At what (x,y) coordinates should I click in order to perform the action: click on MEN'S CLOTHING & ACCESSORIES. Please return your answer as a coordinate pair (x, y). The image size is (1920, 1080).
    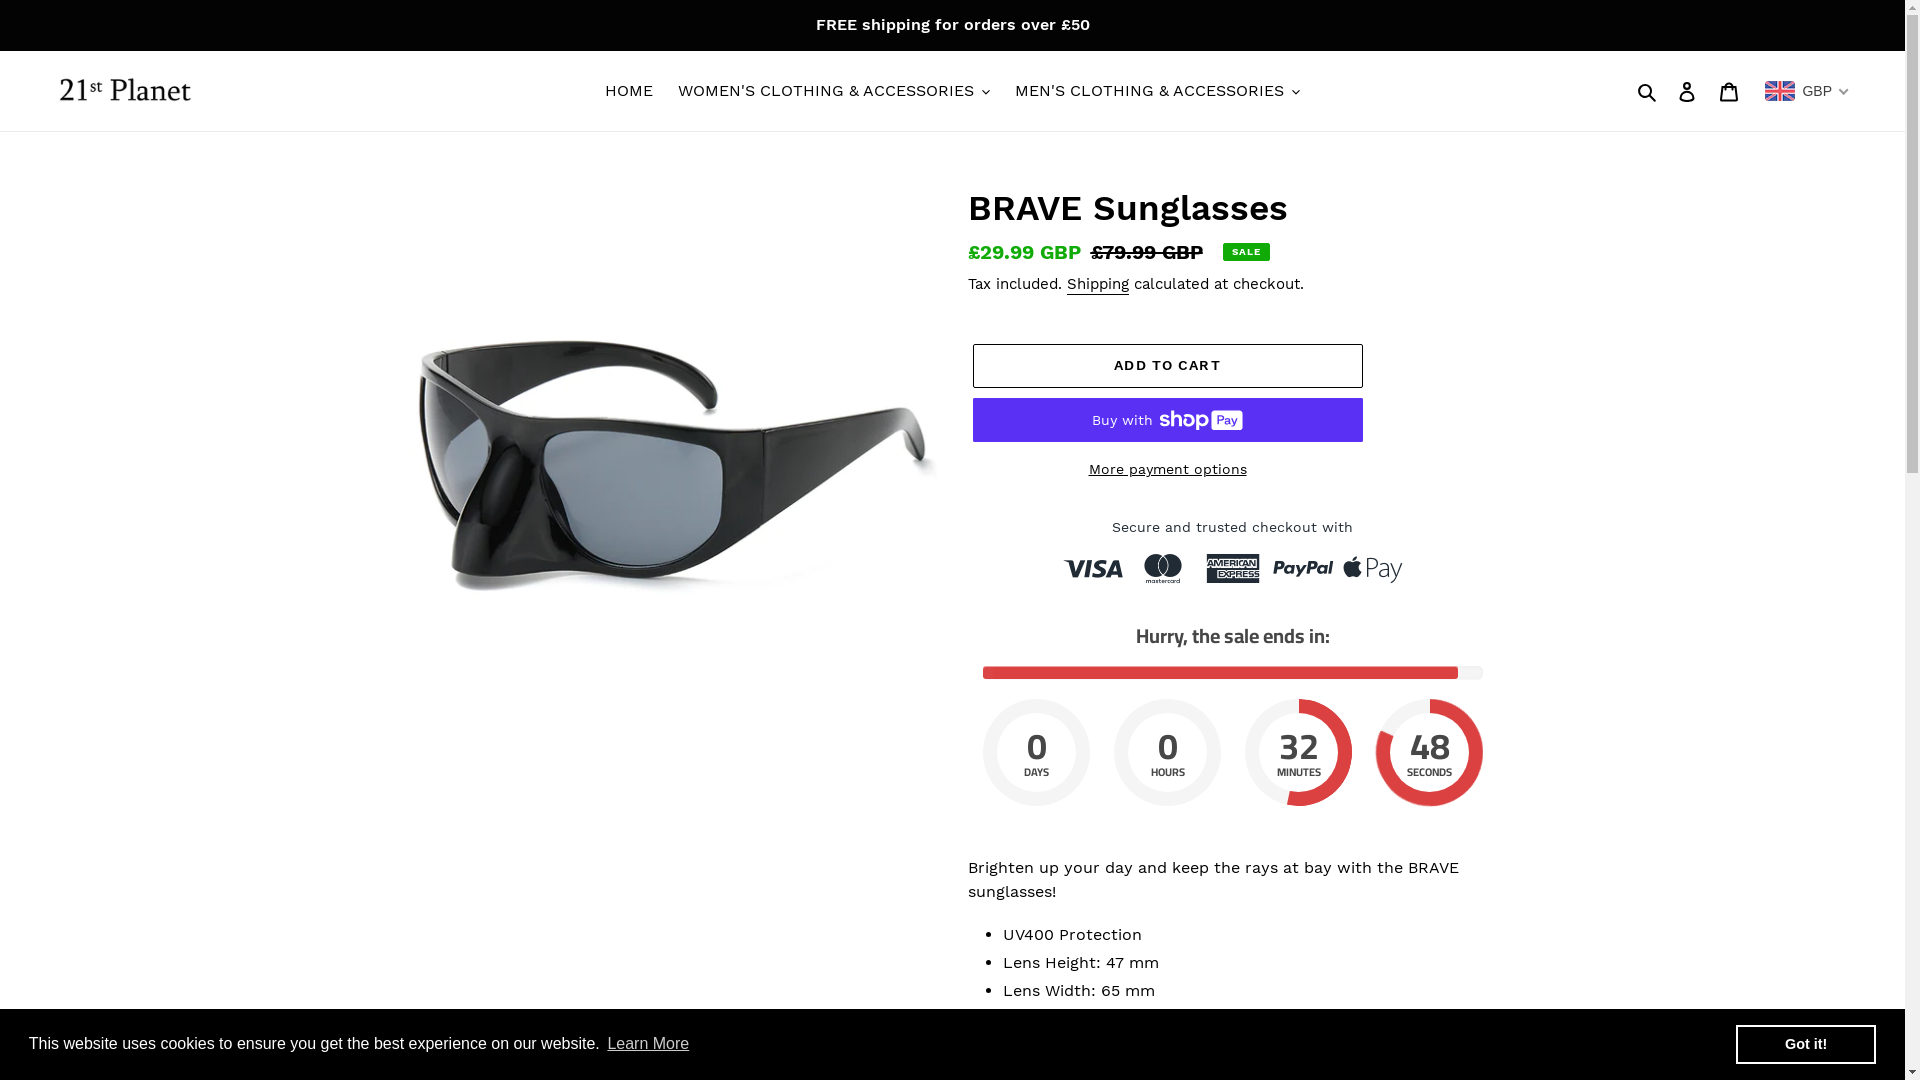
    Looking at the image, I should click on (1158, 91).